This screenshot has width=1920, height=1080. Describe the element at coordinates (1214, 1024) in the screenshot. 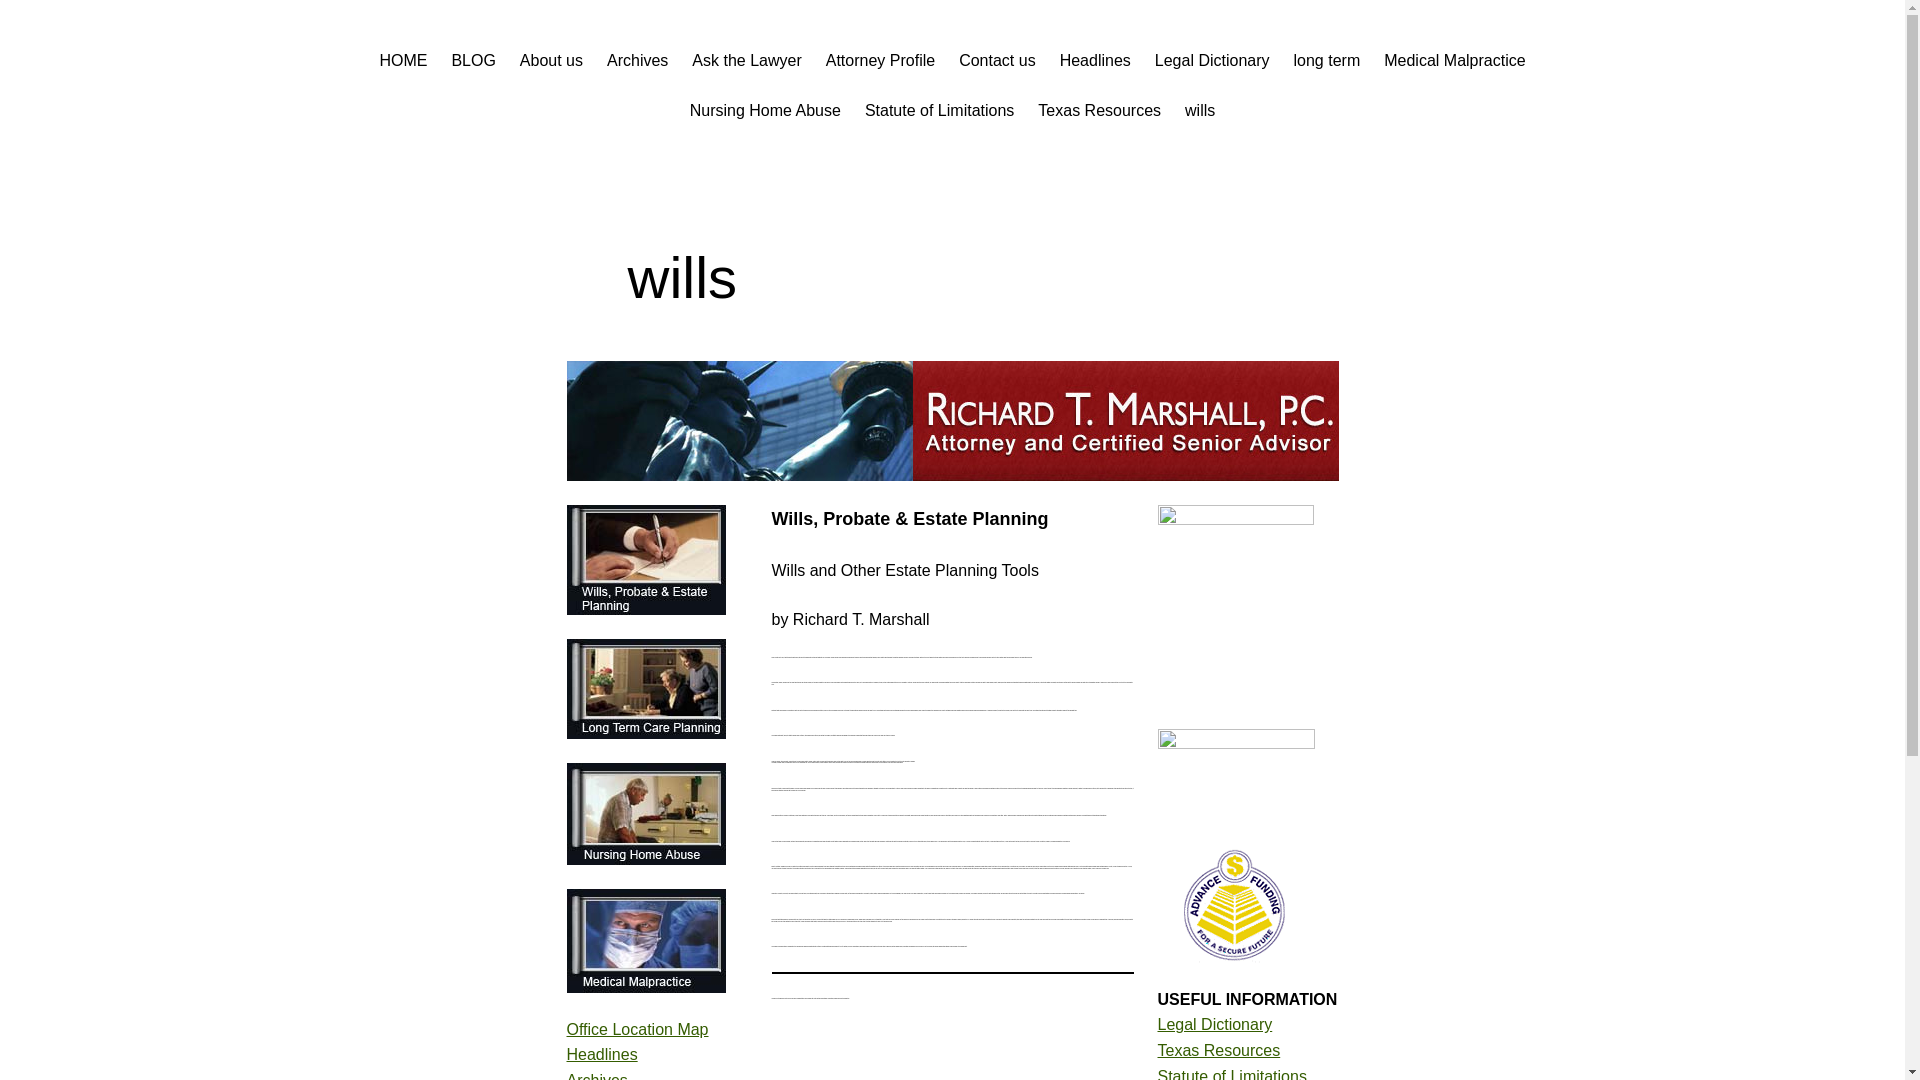

I see `Legal Dictionary` at that location.